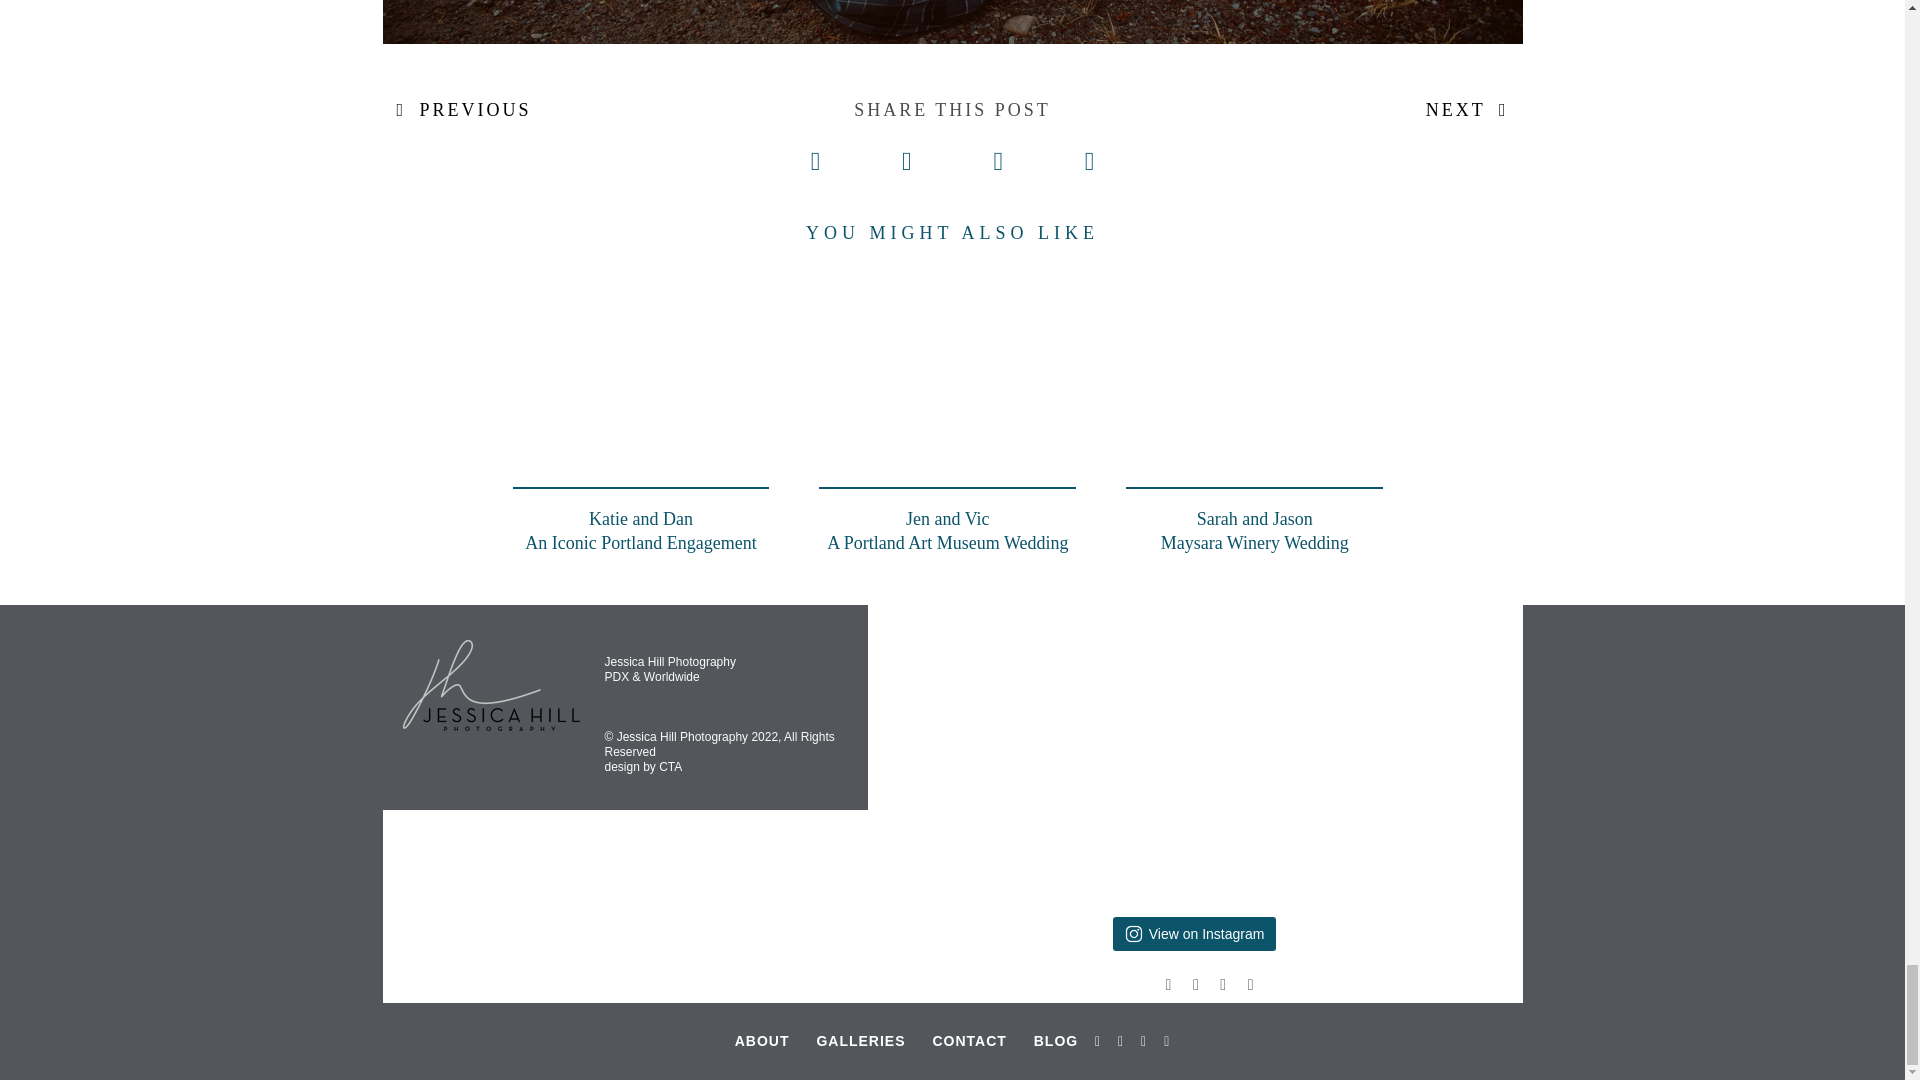 The image size is (1920, 1080). Describe the element at coordinates (1254, 410) in the screenshot. I see `View on Instagram` at that location.